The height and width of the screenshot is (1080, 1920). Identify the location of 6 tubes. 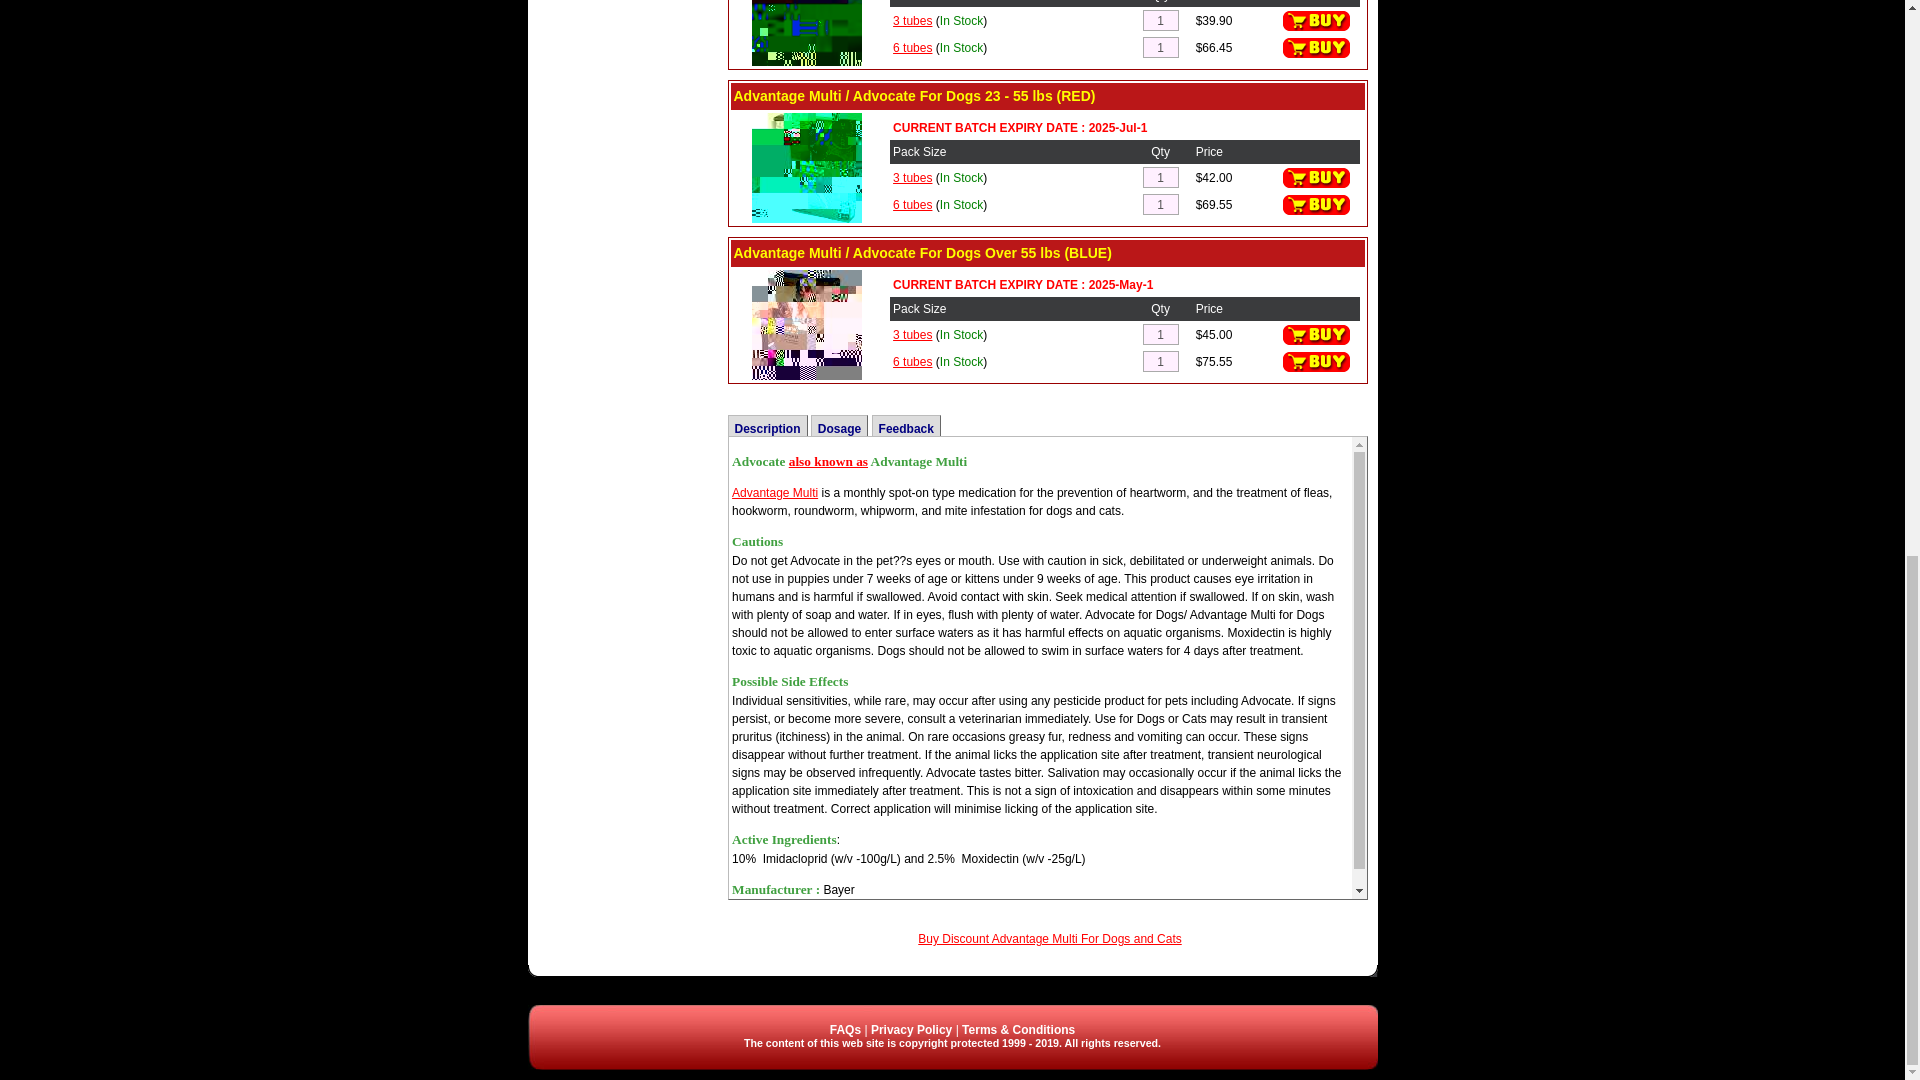
(912, 46).